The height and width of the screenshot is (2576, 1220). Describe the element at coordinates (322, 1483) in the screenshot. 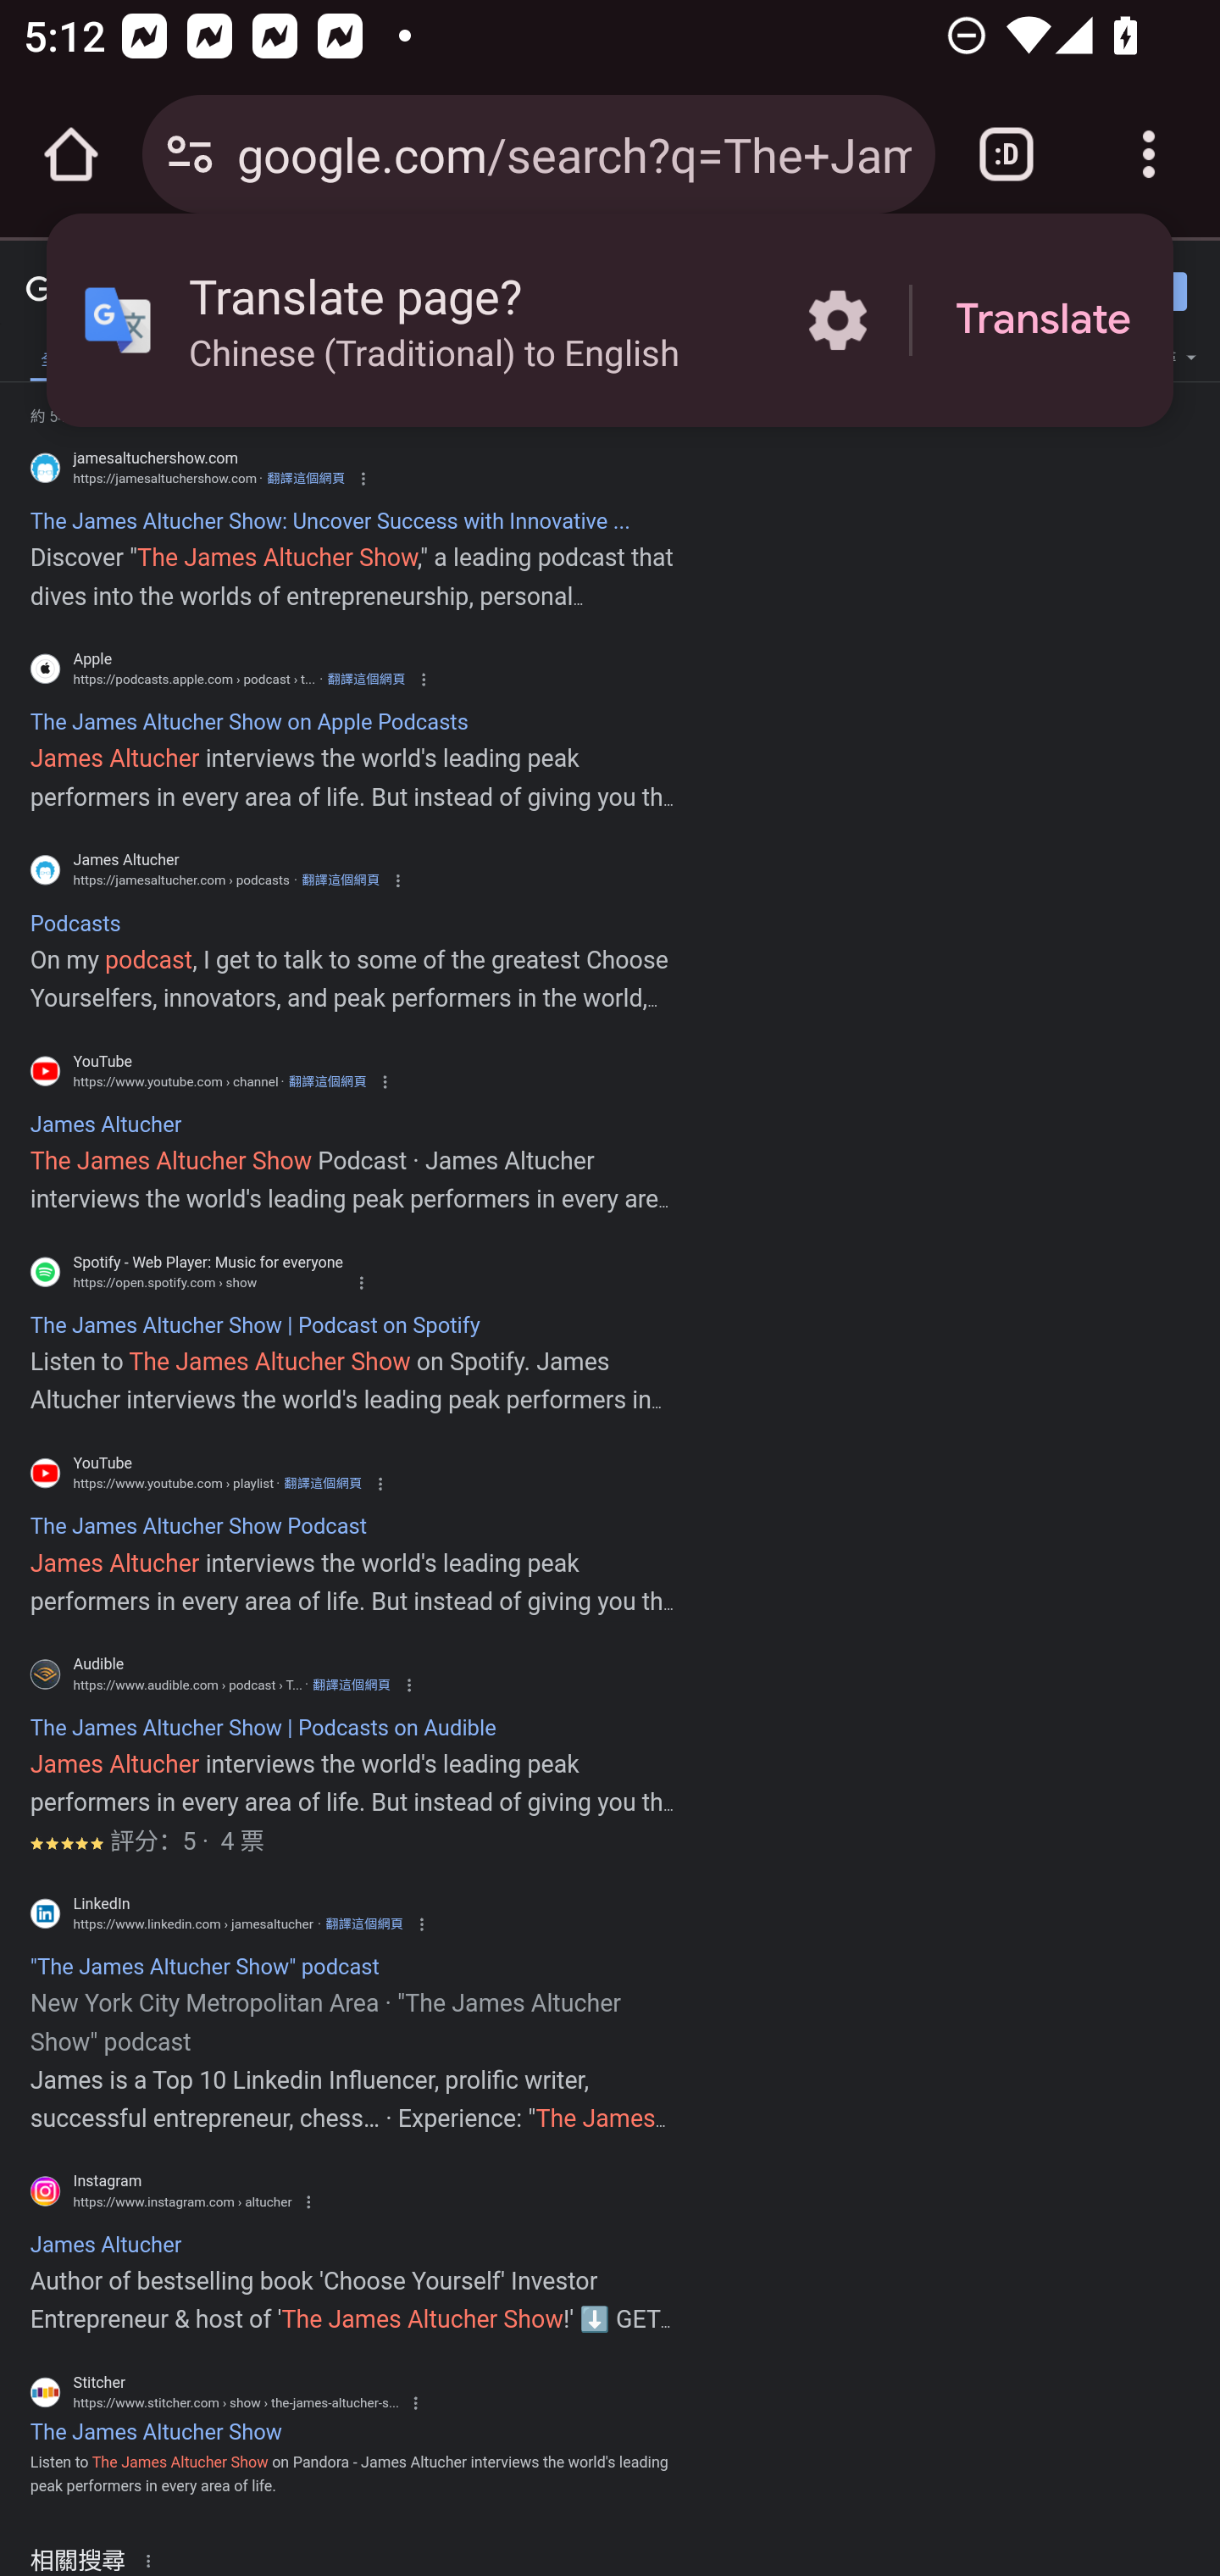

I see `翻譯這個網頁` at that location.